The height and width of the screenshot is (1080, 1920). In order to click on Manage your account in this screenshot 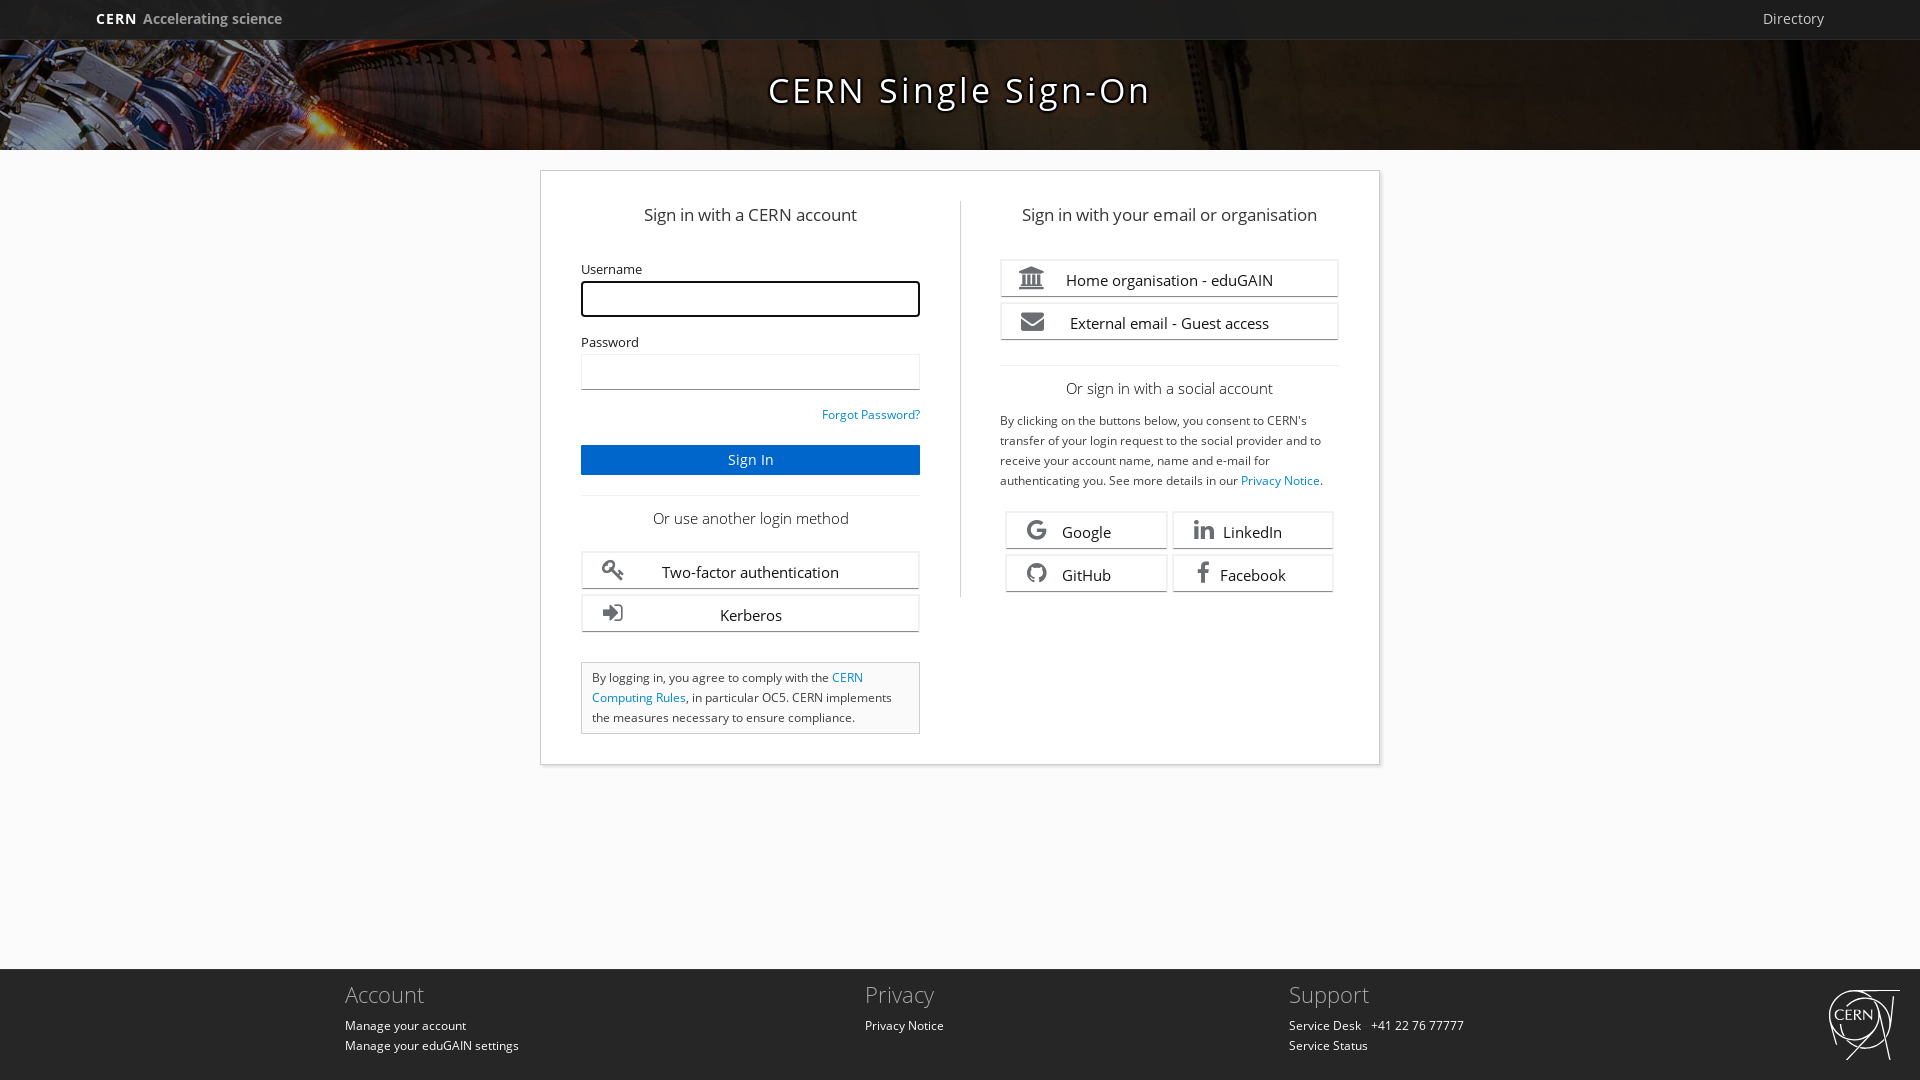, I will do `click(406, 1026)`.